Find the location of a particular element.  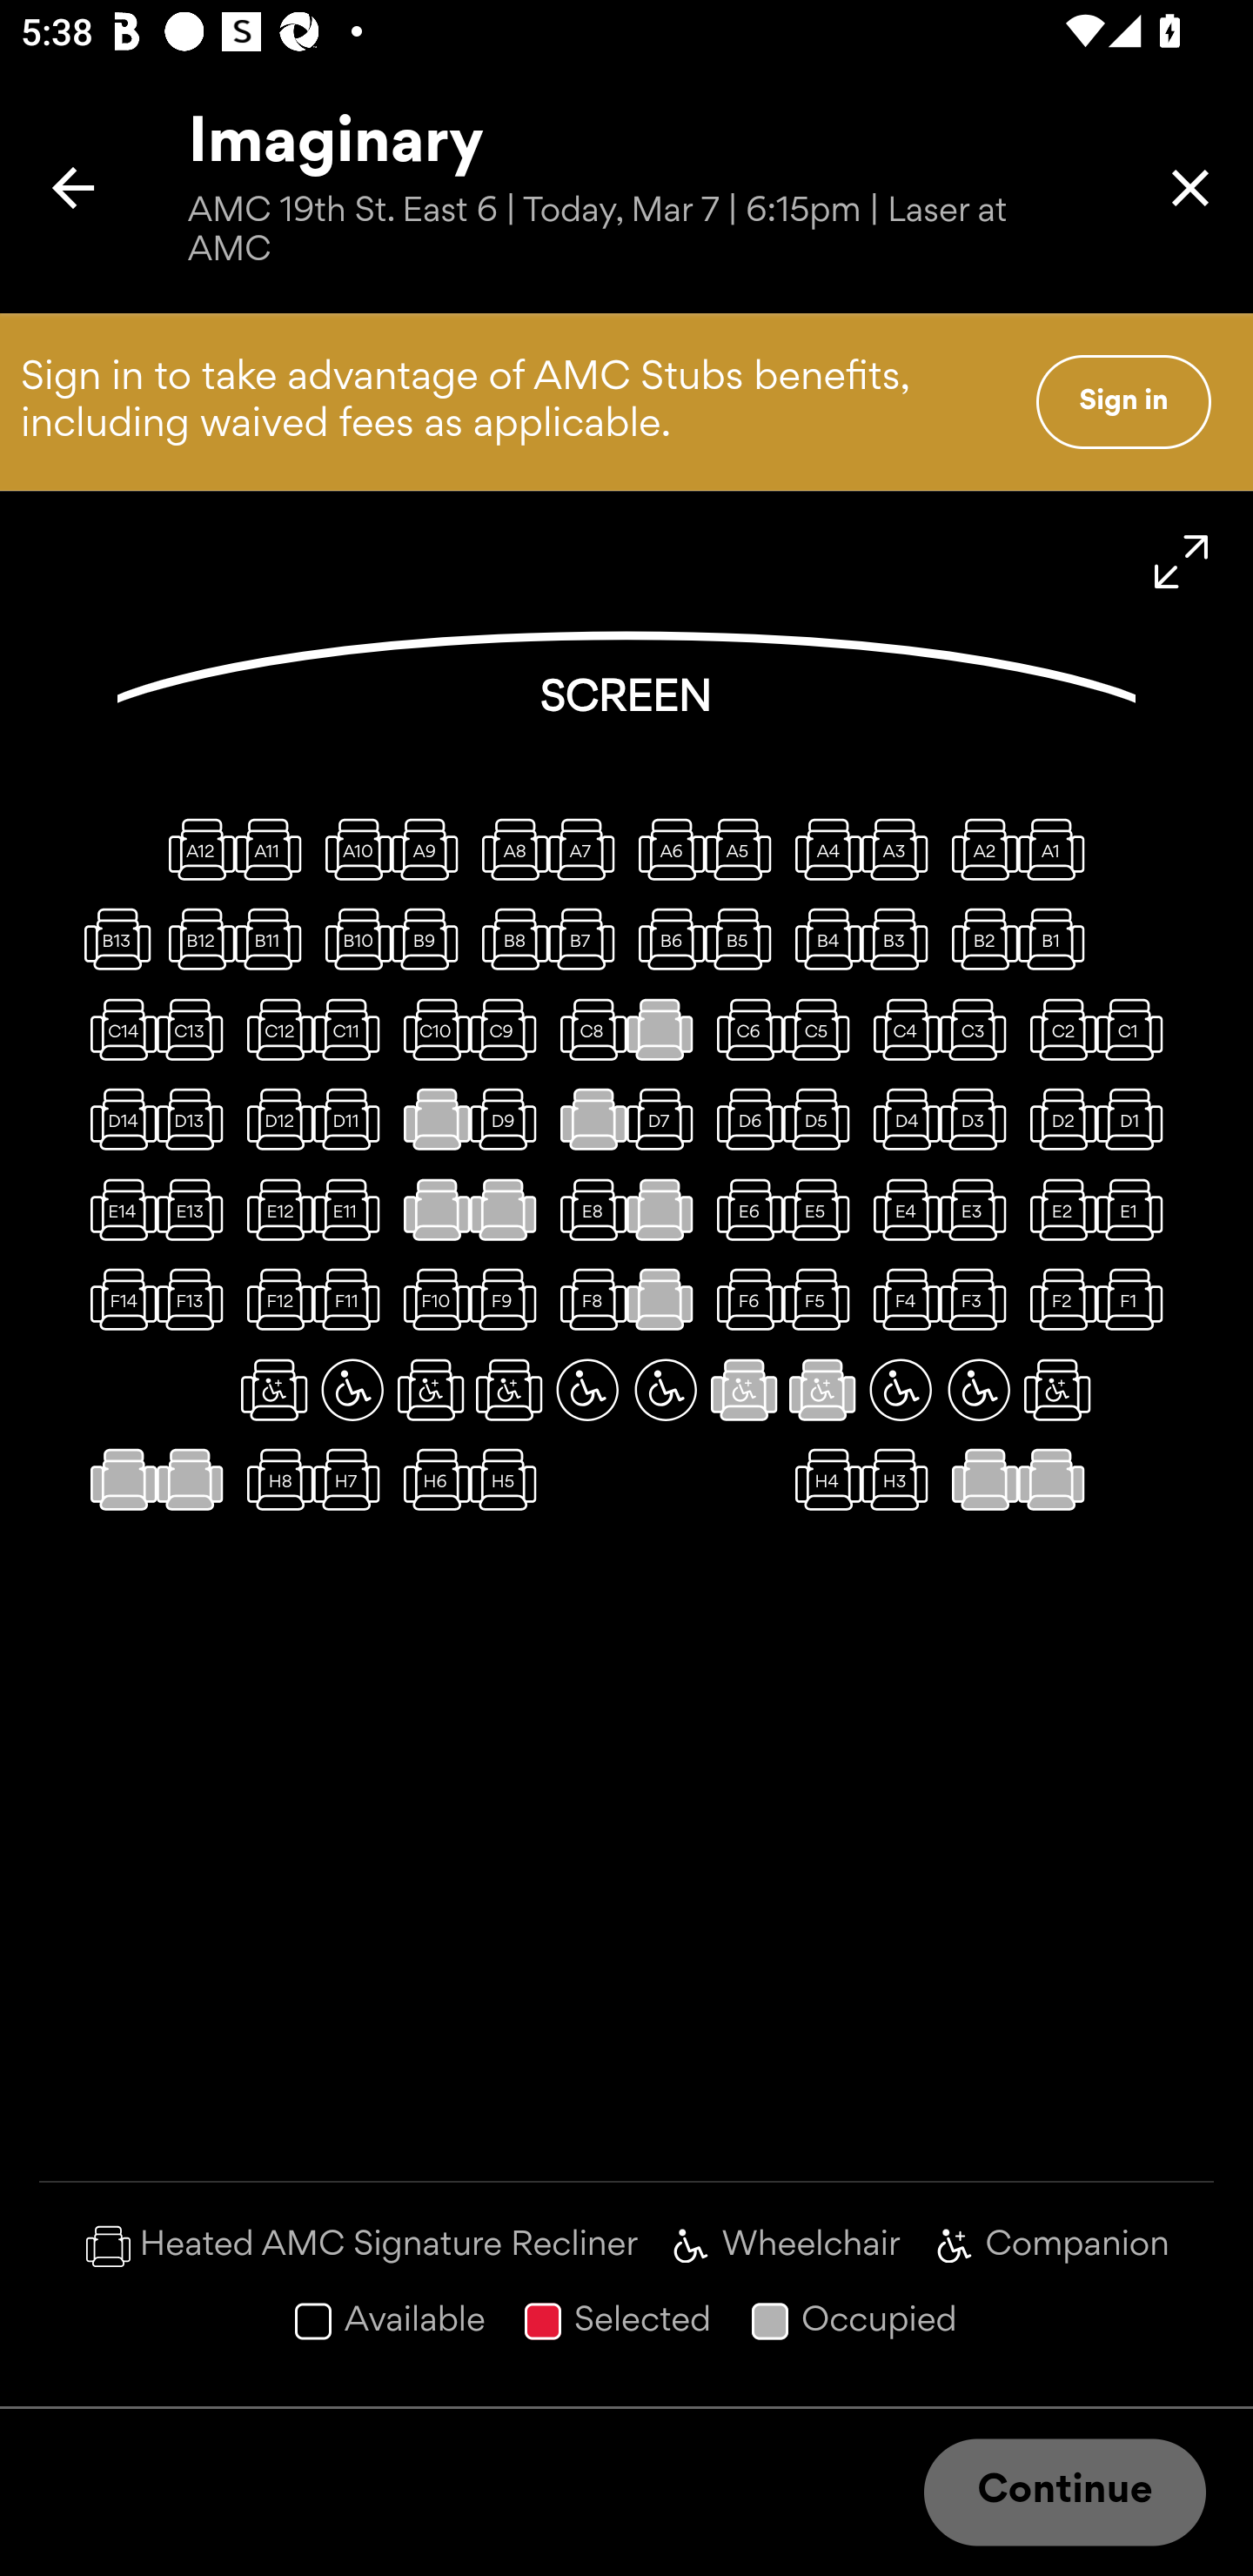

D11, Regular seat, available is located at coordinates (352, 1119).